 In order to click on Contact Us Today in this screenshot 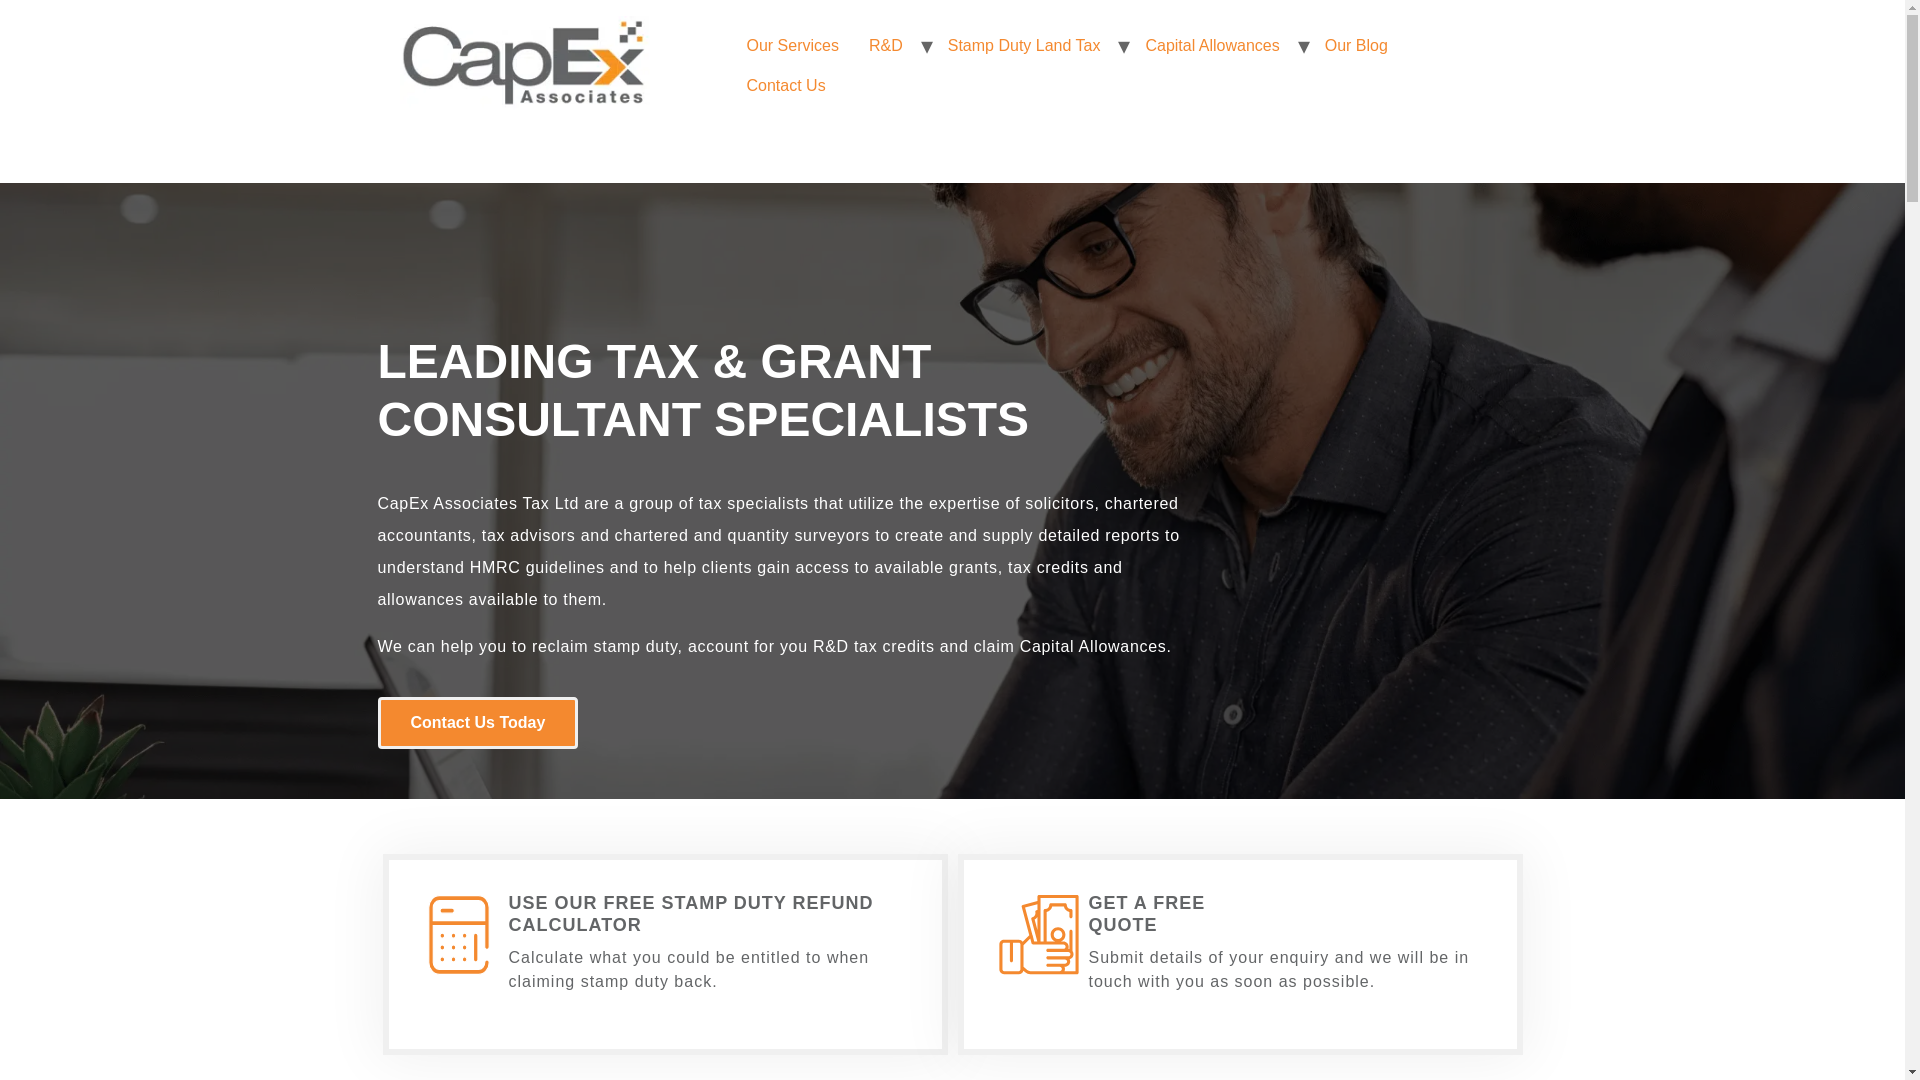, I will do `click(413, 722)`.